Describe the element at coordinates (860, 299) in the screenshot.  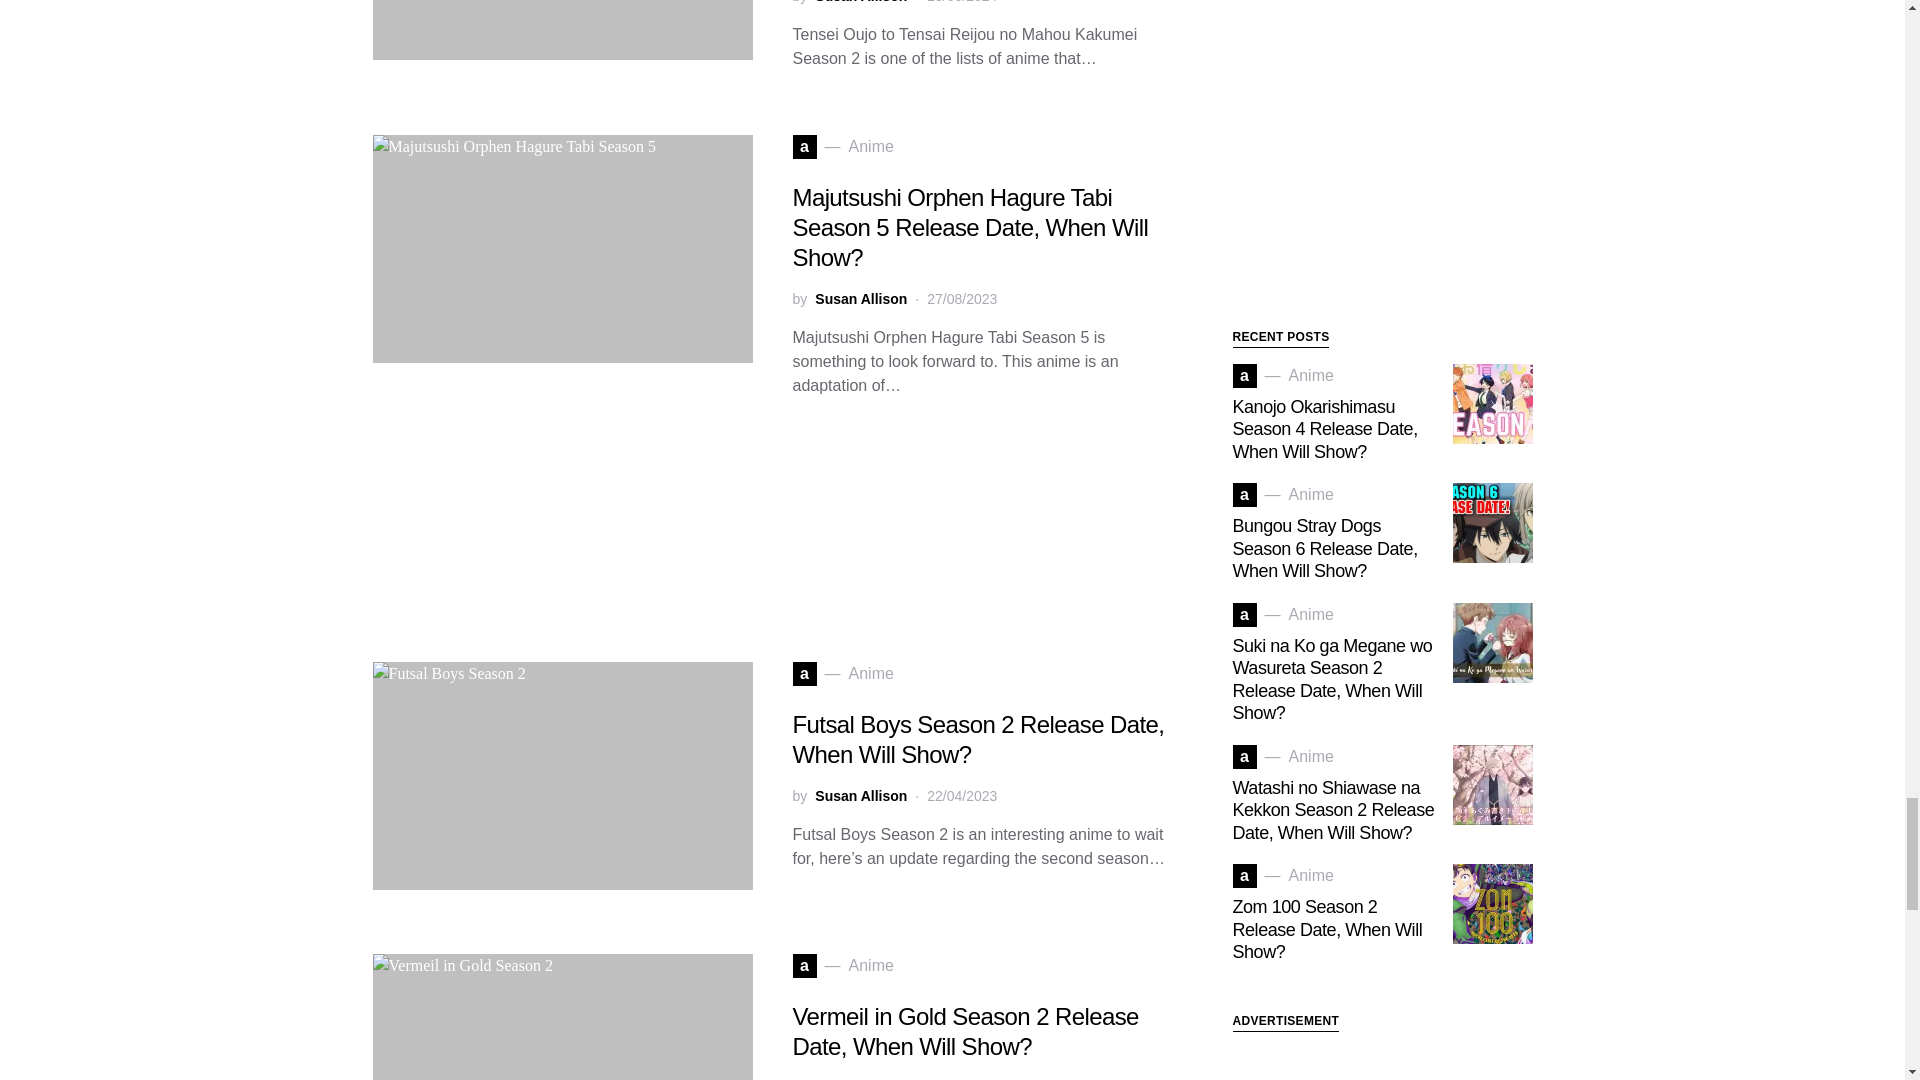
I see `View all posts by Susan Allison` at that location.